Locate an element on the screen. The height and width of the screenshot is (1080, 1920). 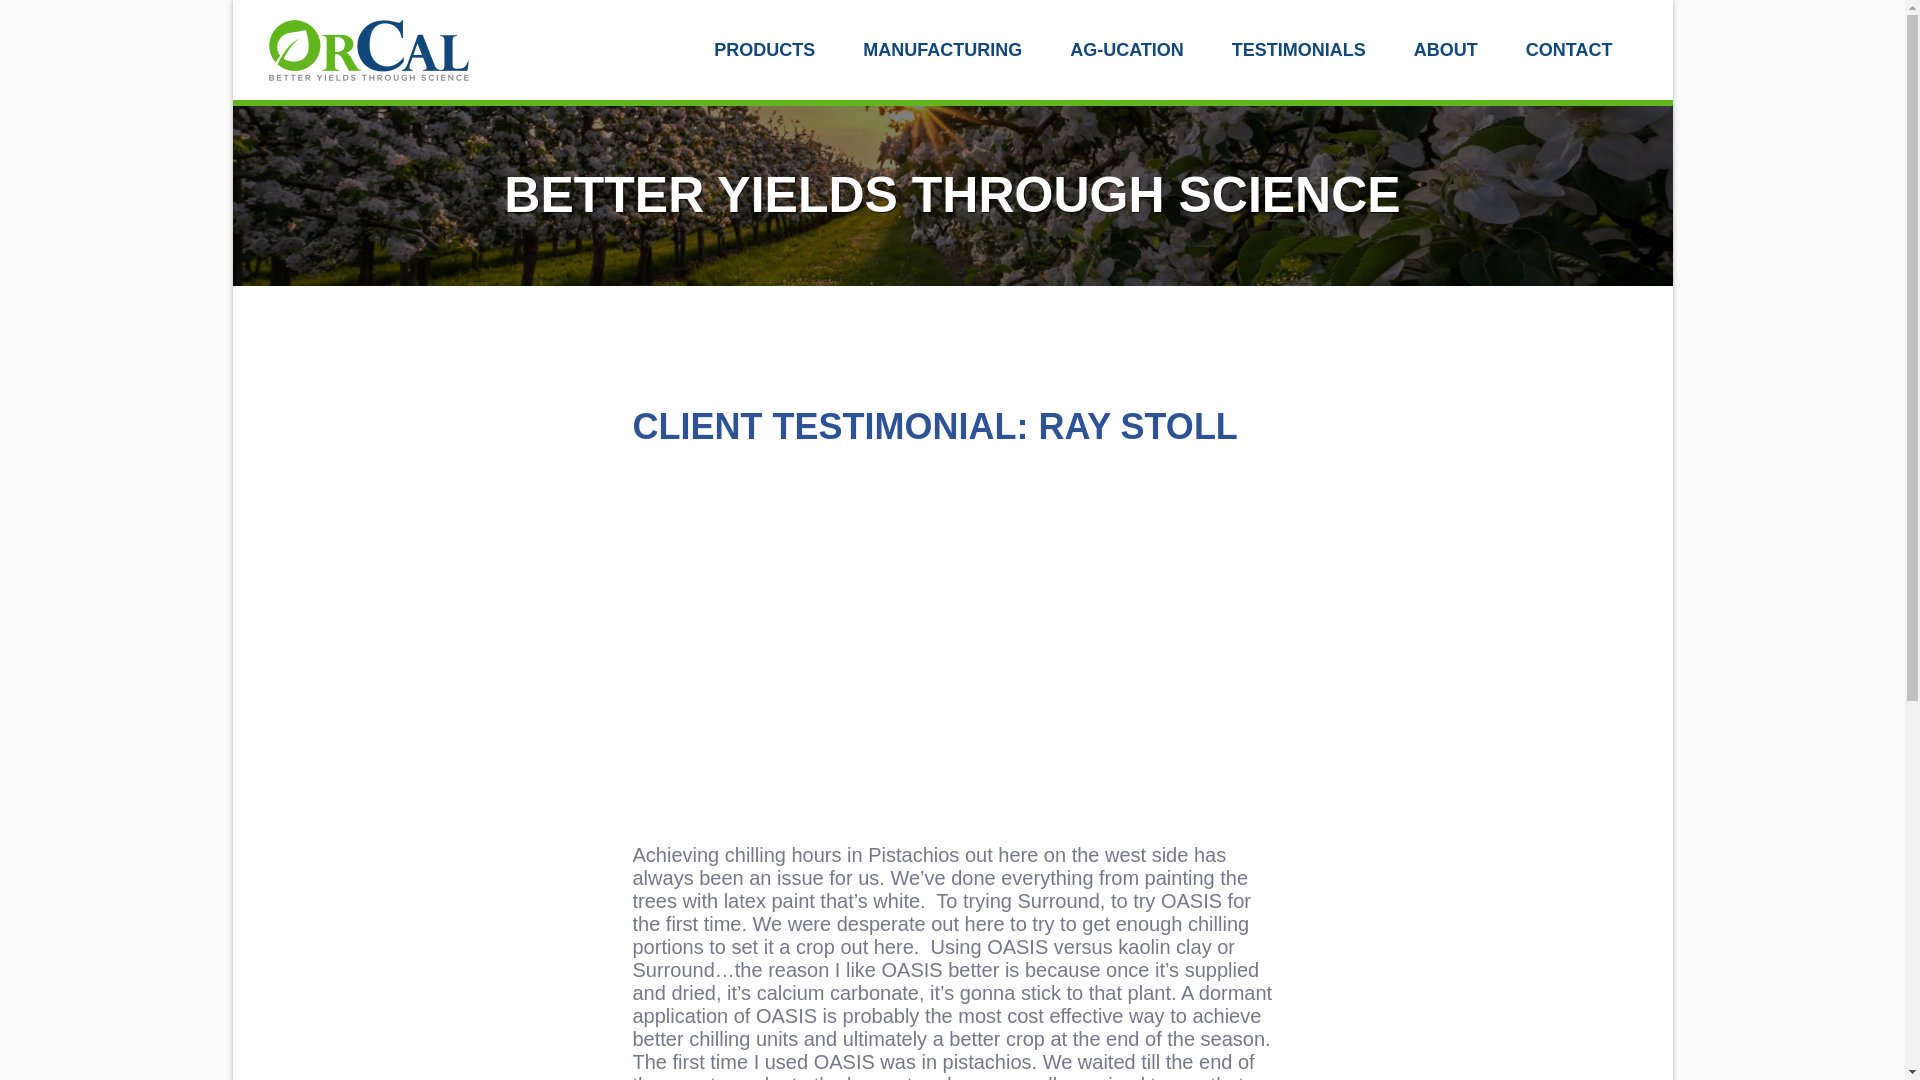
OASIS for Chilling Pistachios is located at coordinates (951, 663).